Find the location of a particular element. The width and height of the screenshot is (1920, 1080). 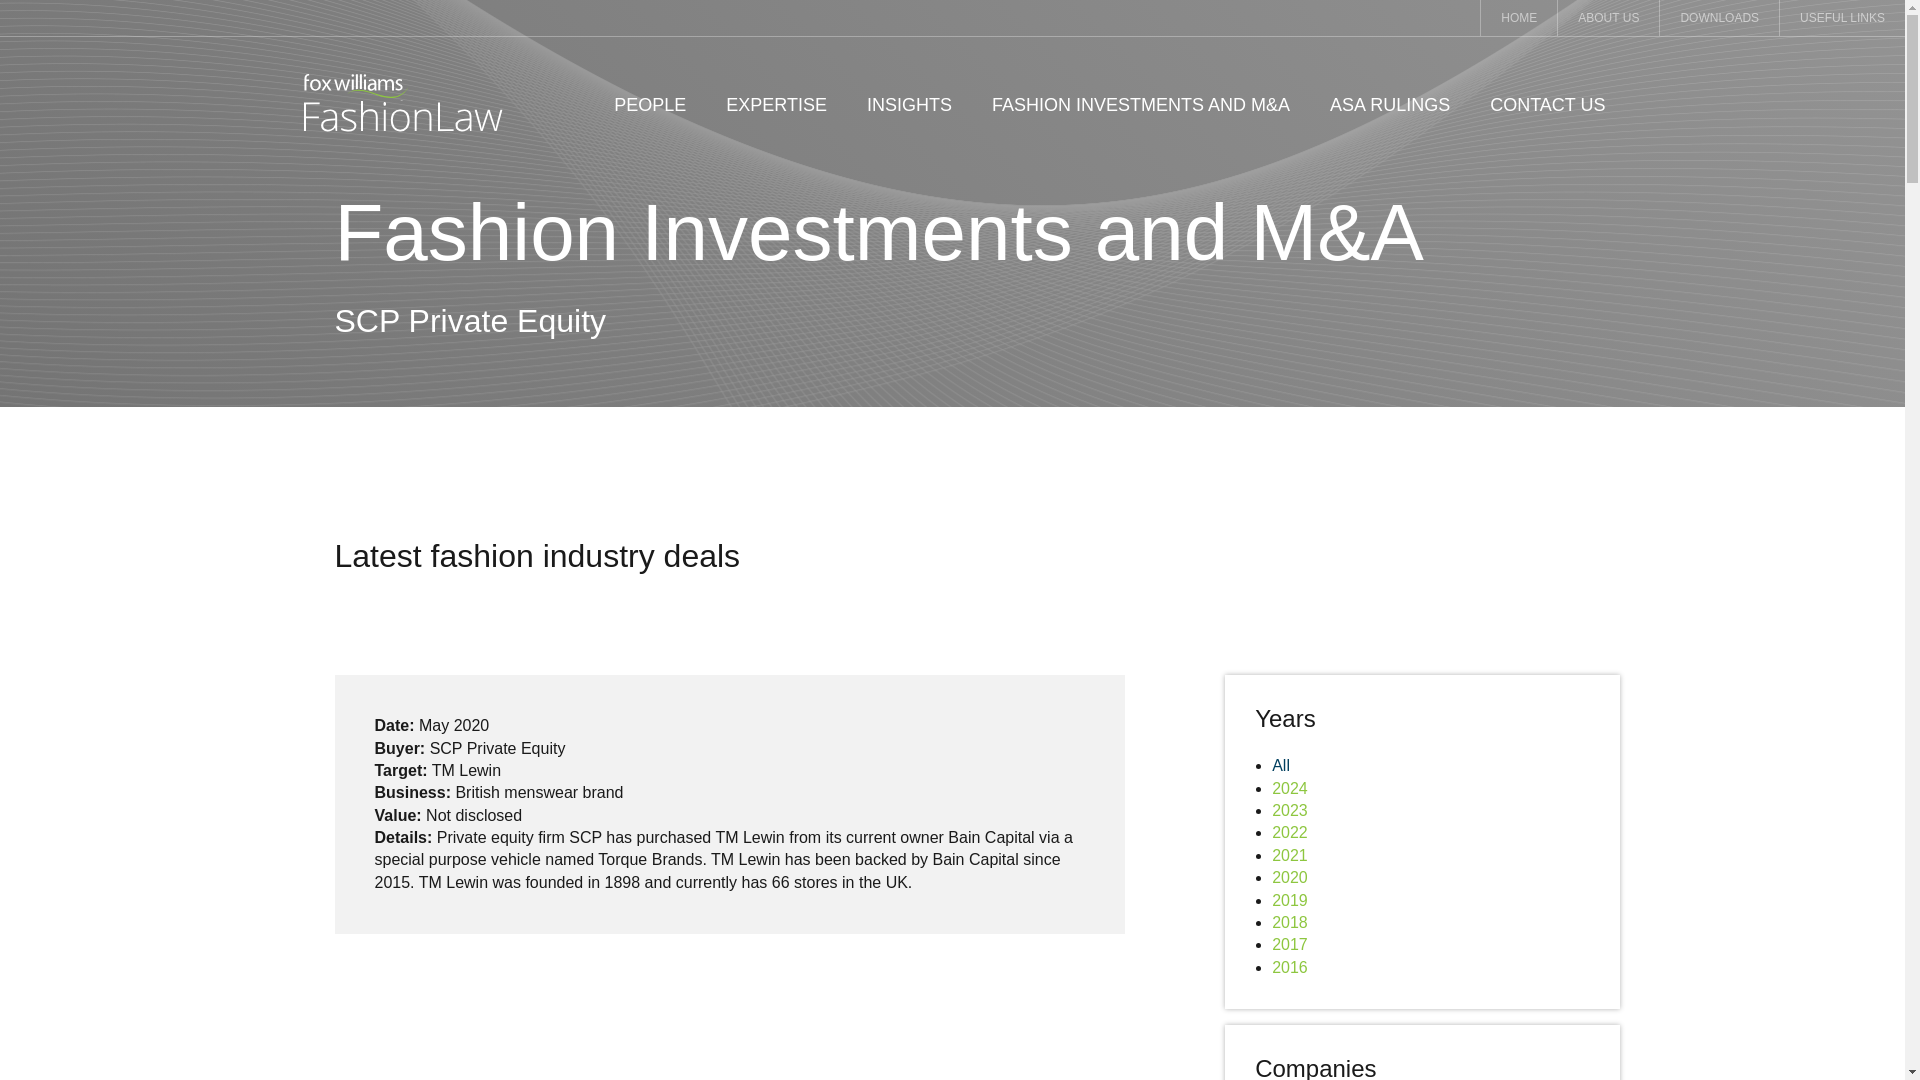

ABOUT US is located at coordinates (1608, 18).